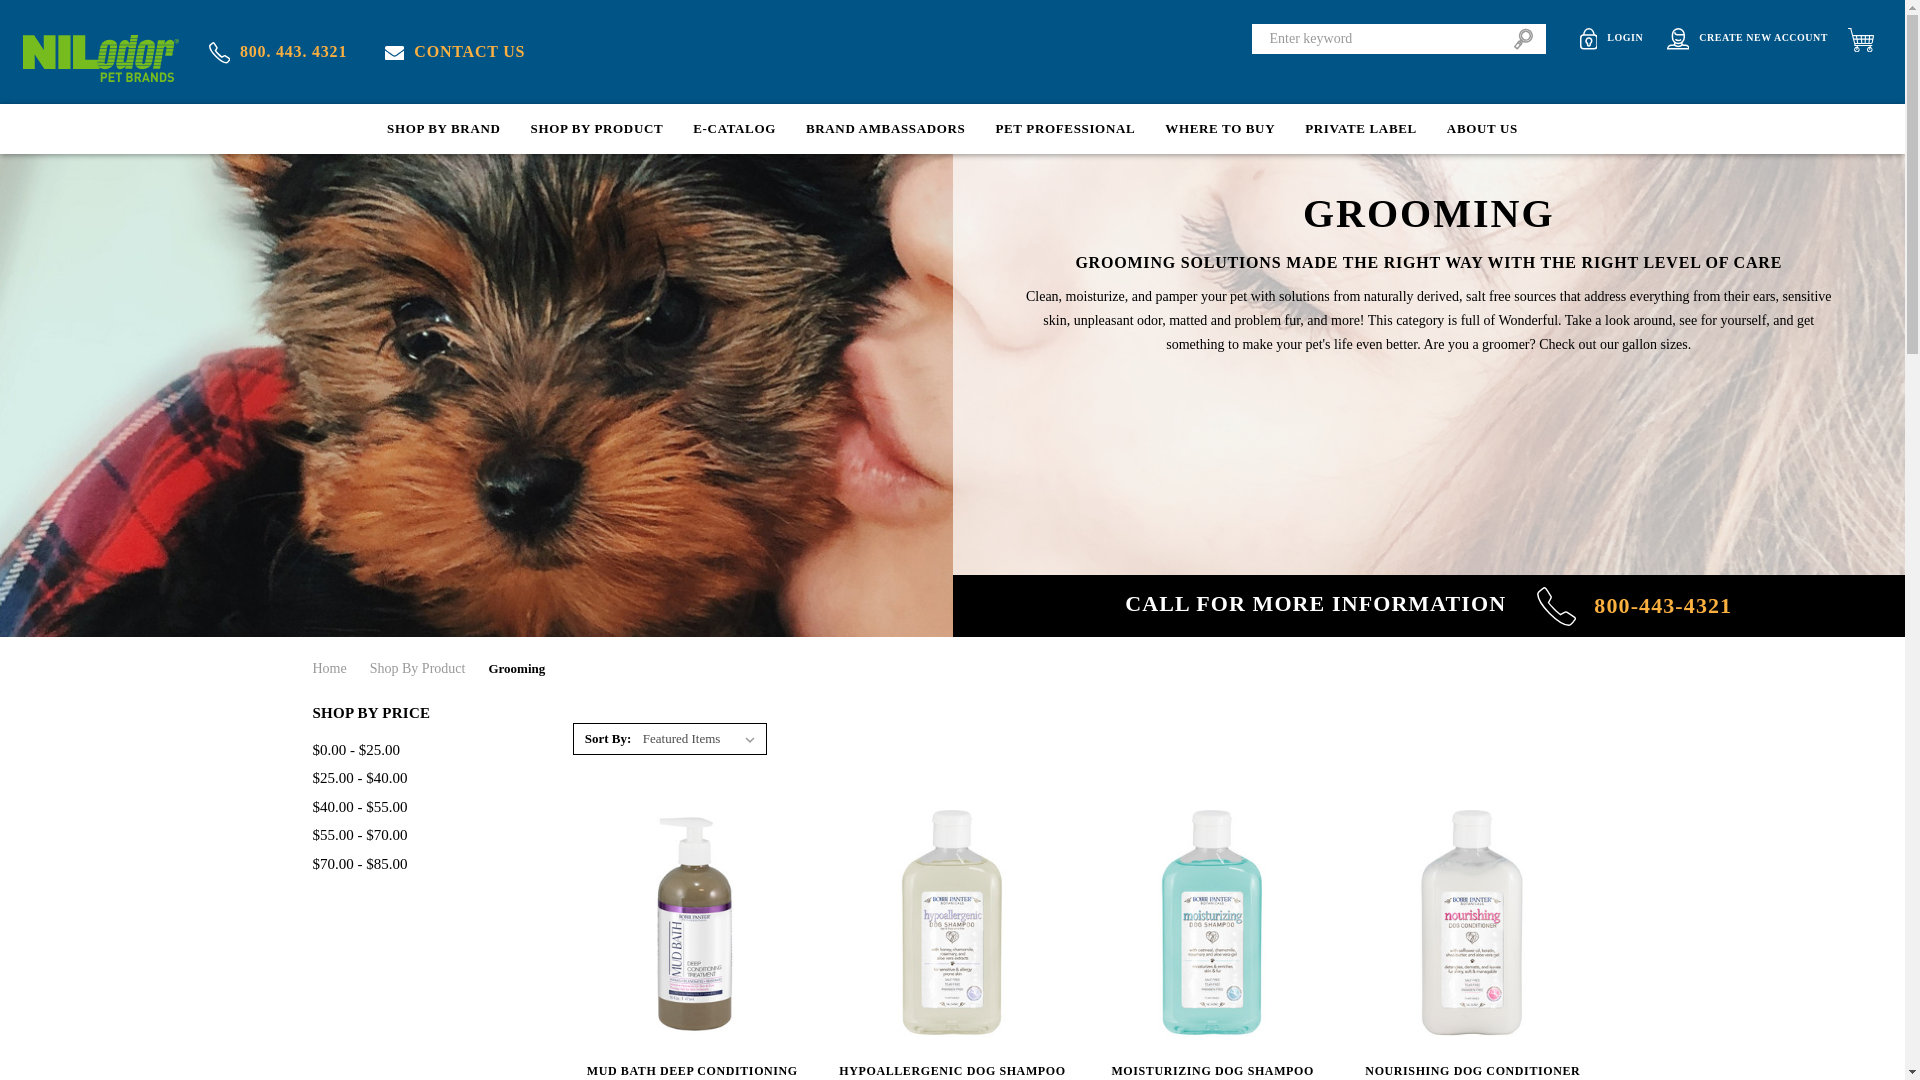 This screenshot has width=1920, height=1080. What do you see at coordinates (952, 923) in the screenshot?
I see `Hypoallergenic Dog Shampoo` at bounding box center [952, 923].